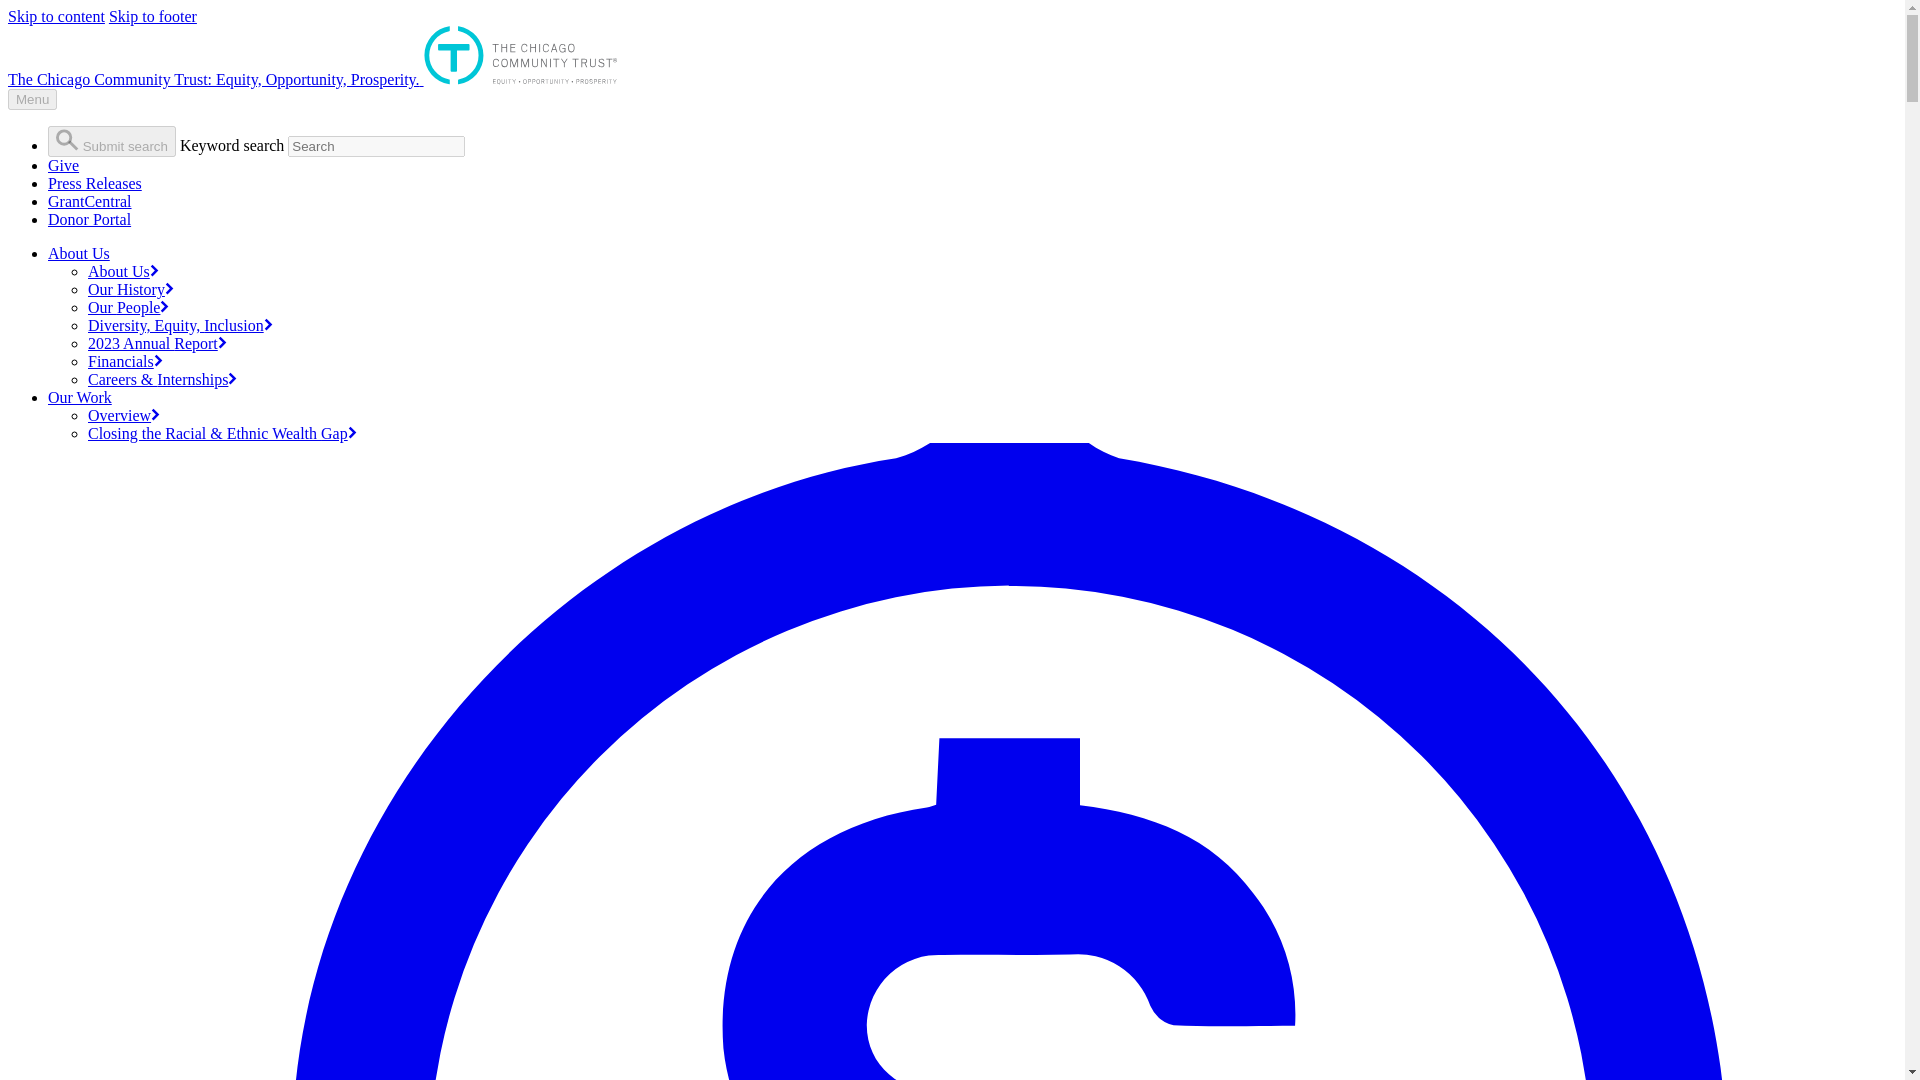 Image resolution: width=1920 pixels, height=1080 pixels. Describe the element at coordinates (56, 16) in the screenshot. I see `Skip to content` at that location.